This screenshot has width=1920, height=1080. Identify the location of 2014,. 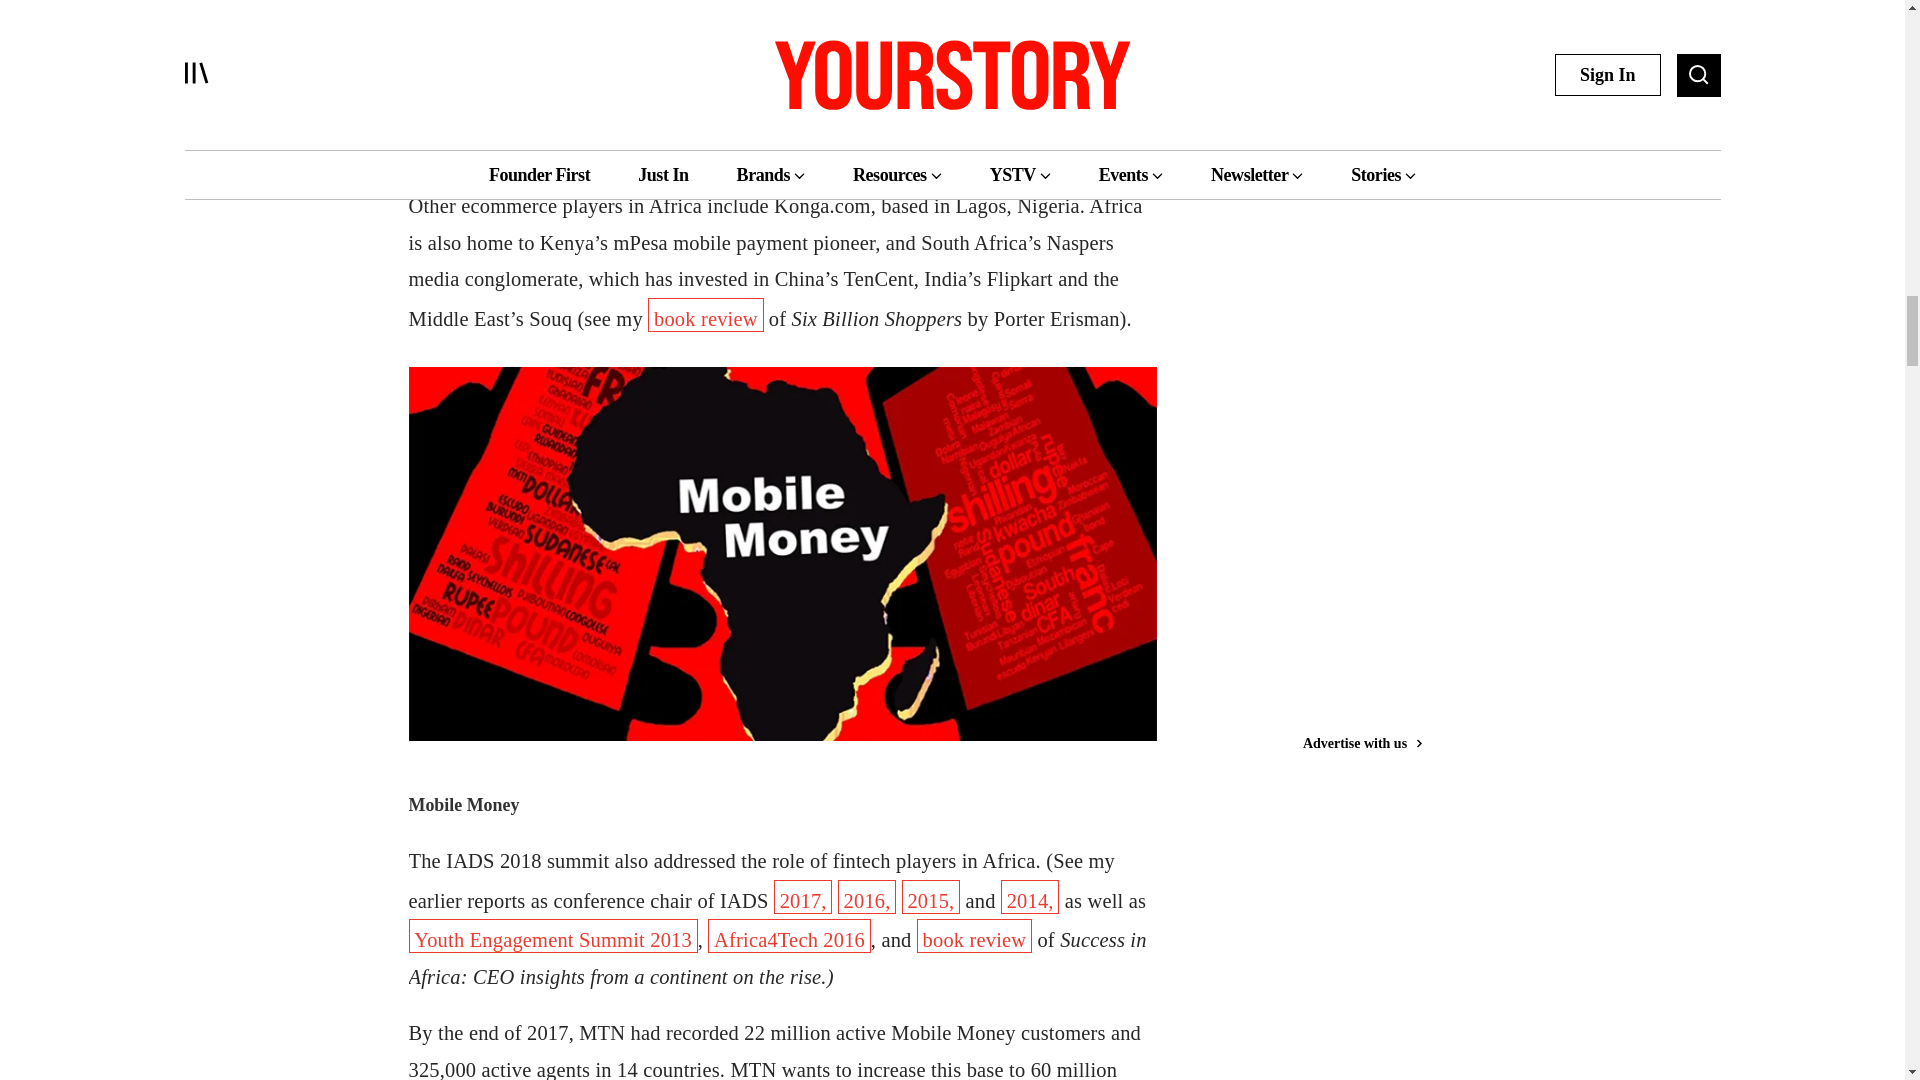
(1030, 896).